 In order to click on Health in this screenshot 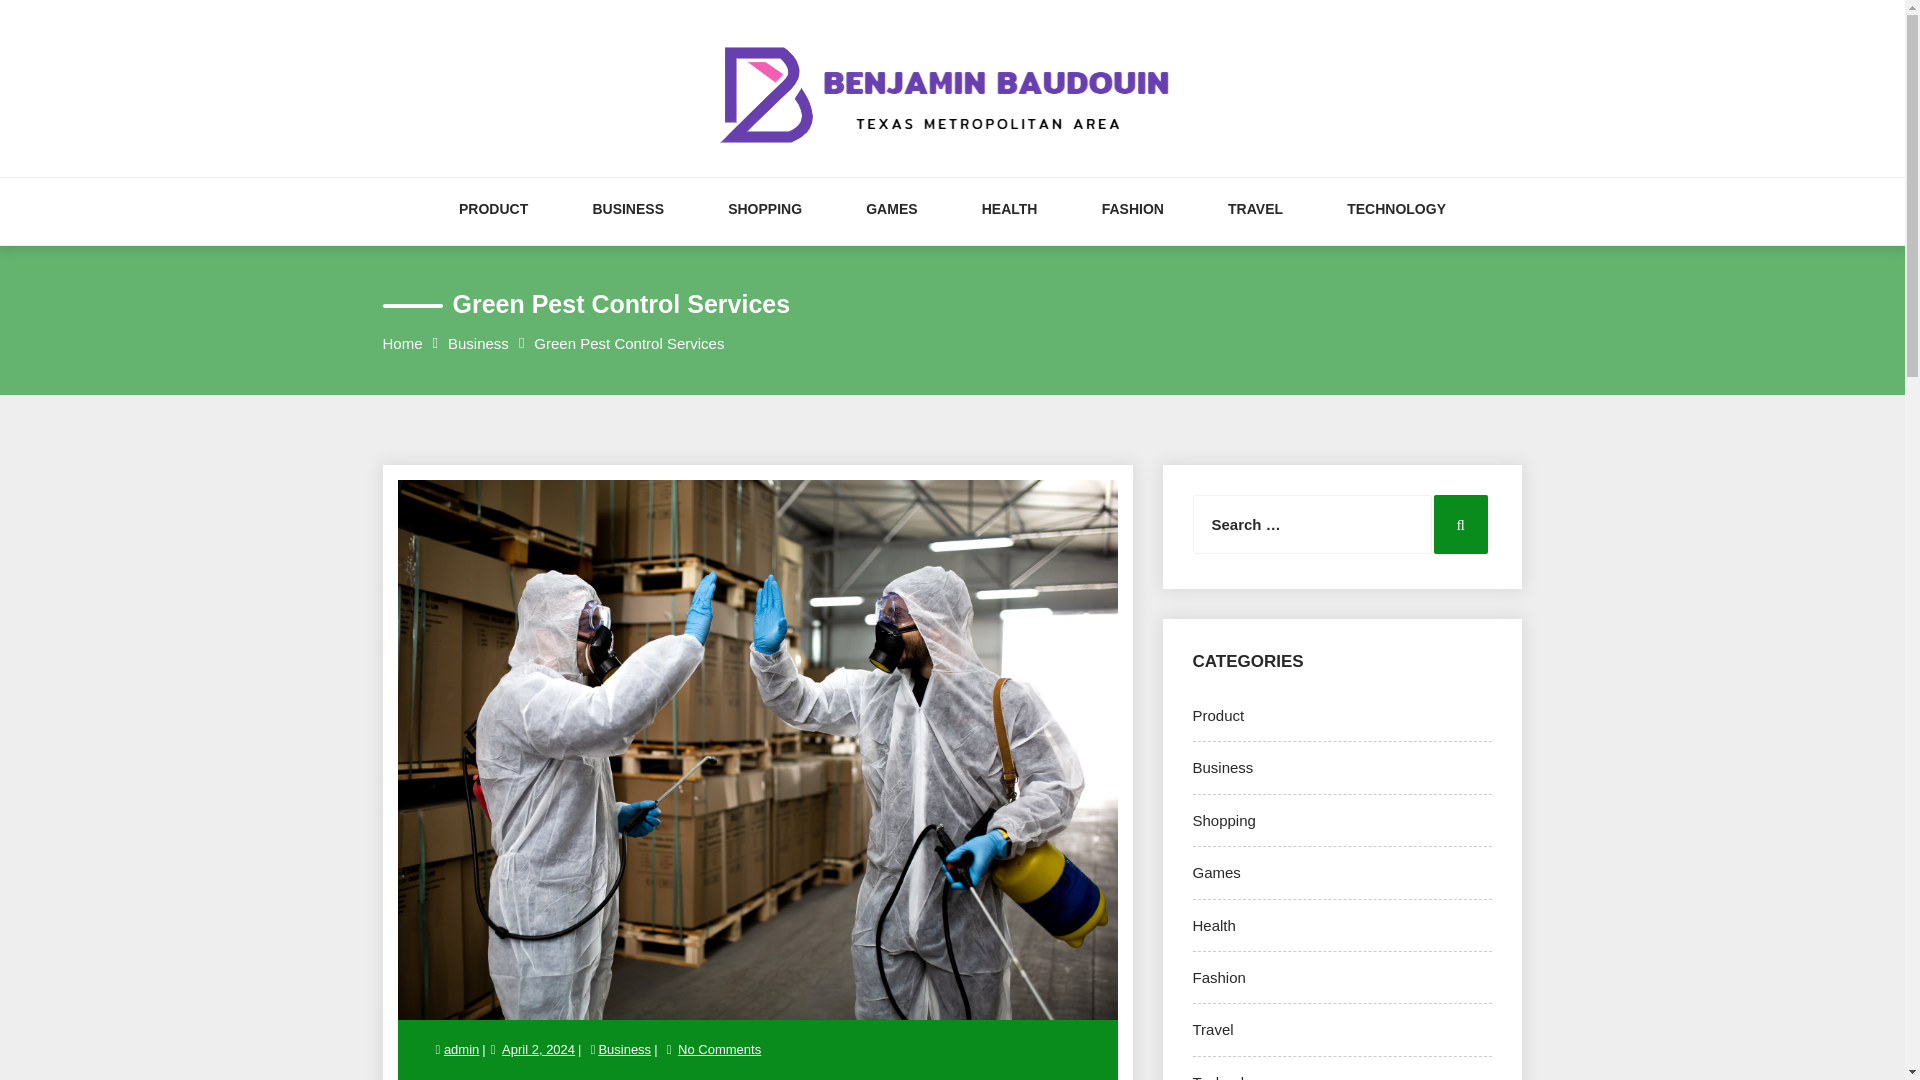, I will do `click(1213, 925)`.